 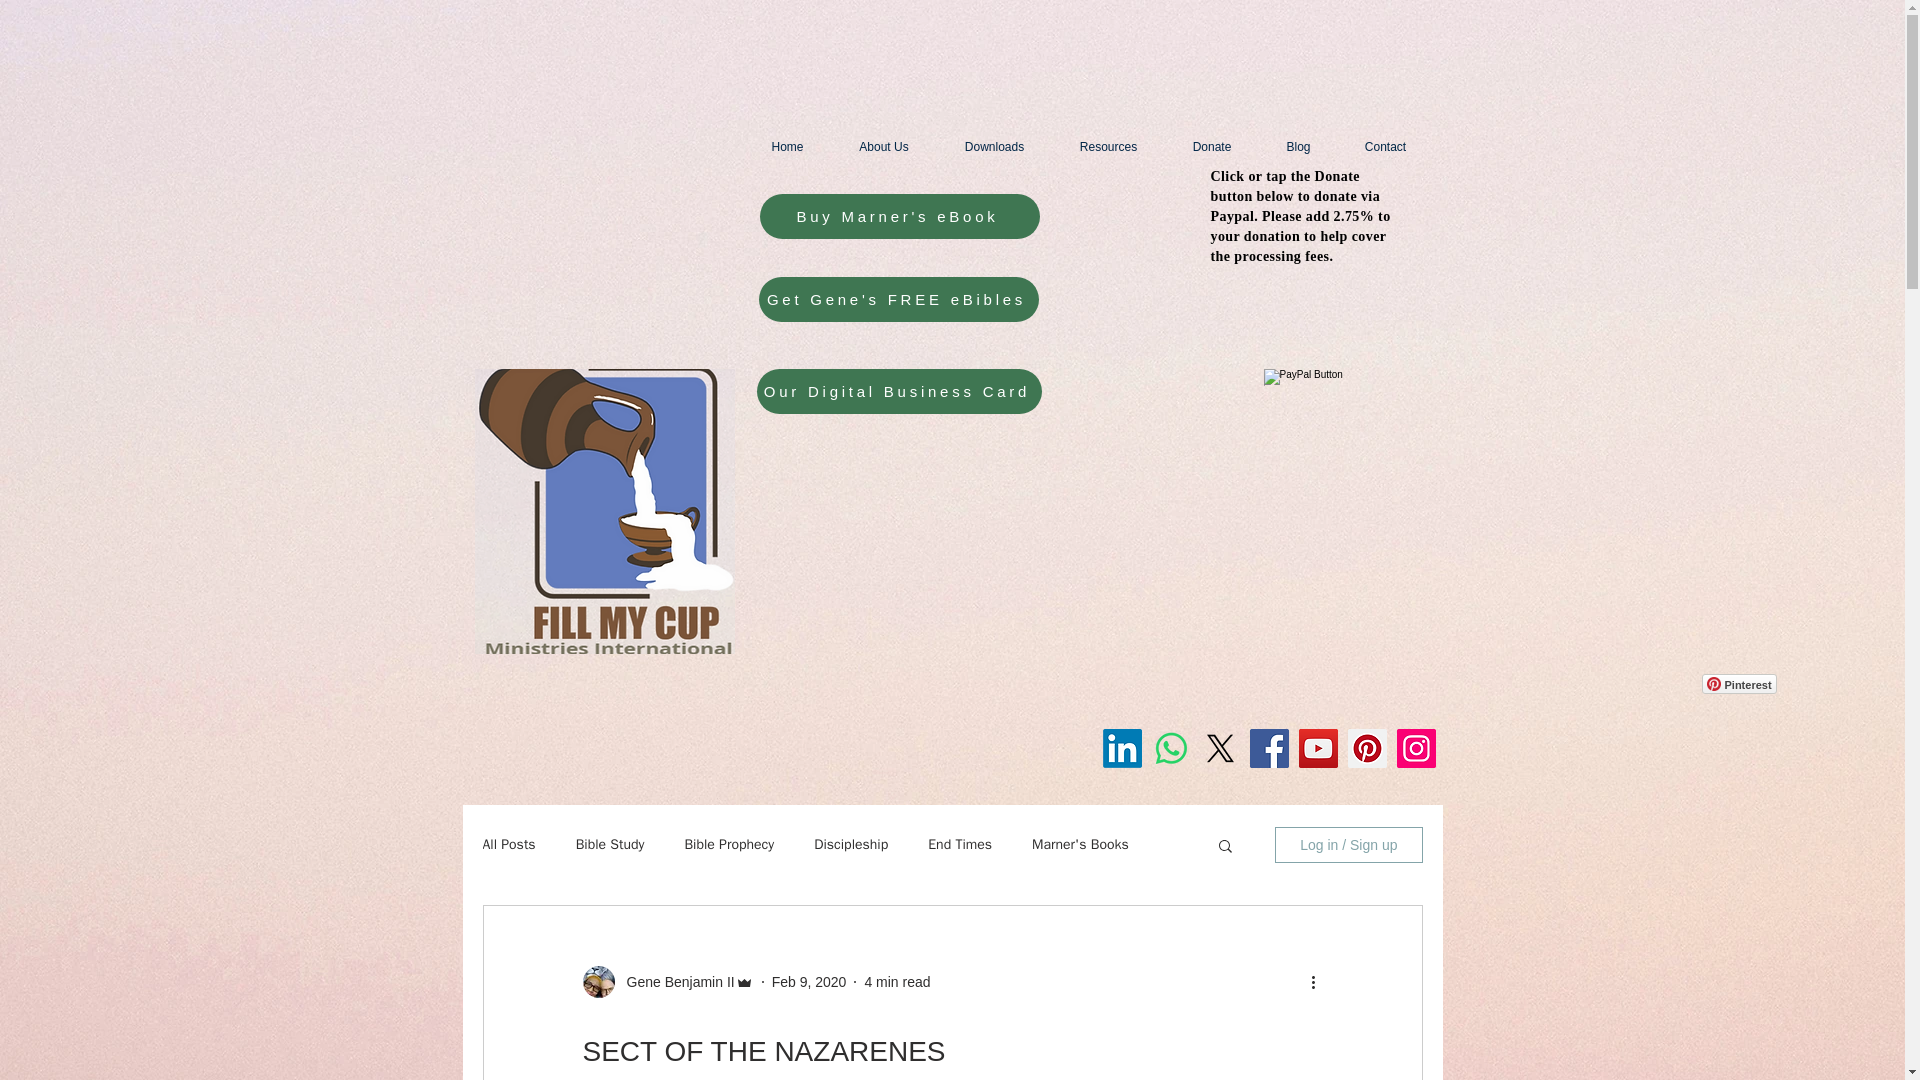 I want to click on Pinterest, so click(x=1739, y=684).